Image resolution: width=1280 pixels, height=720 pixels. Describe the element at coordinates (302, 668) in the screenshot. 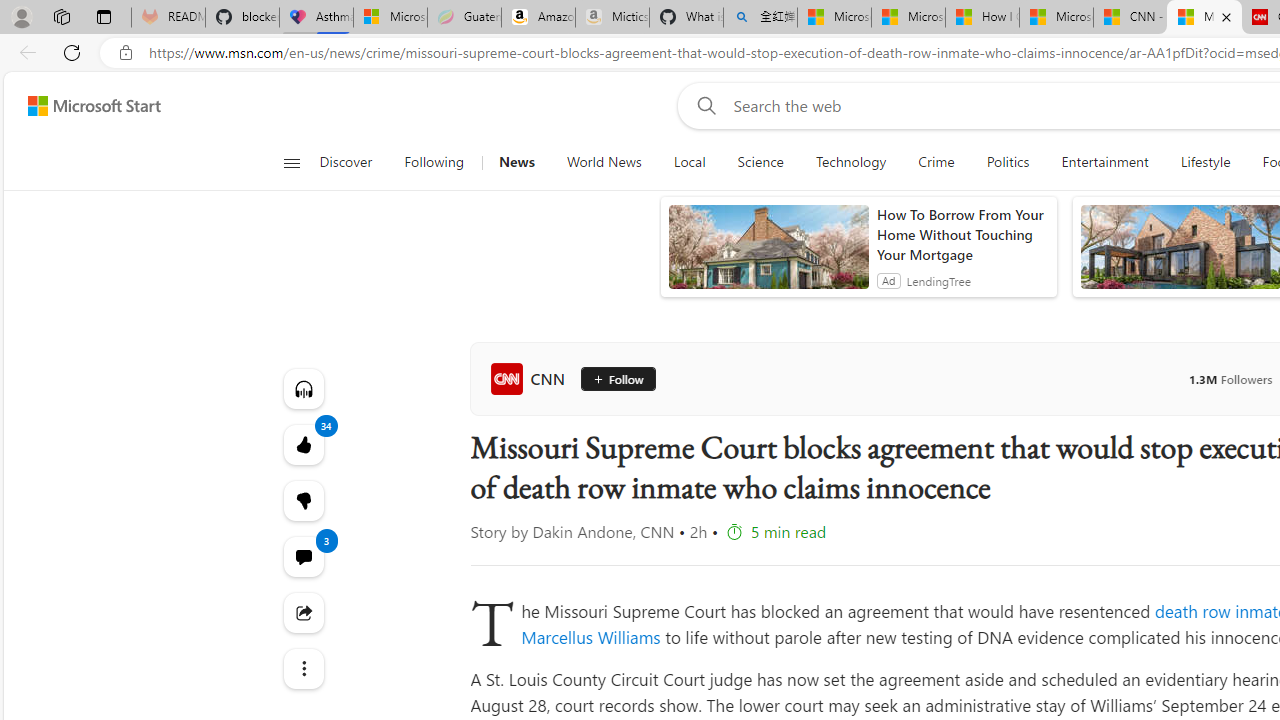

I see `See more` at that location.